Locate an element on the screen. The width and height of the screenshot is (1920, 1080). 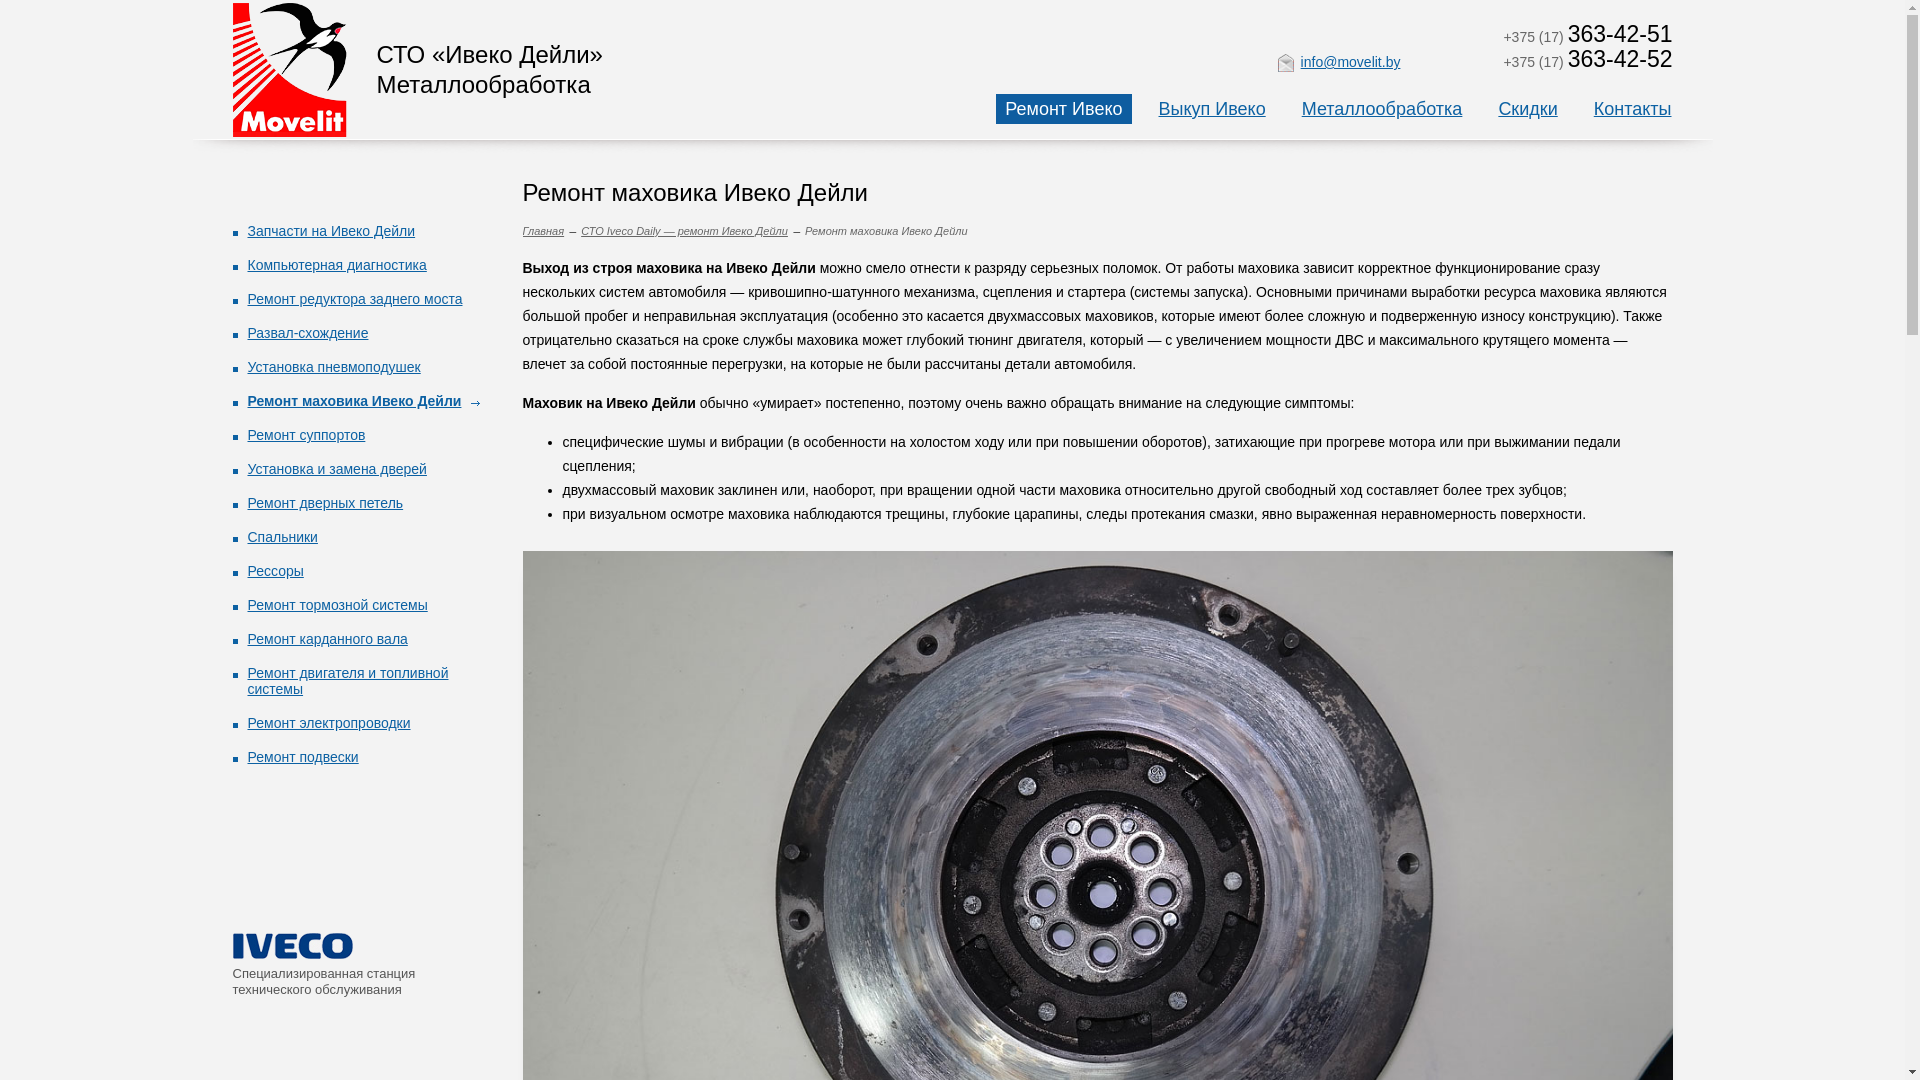
info@movelit.by is located at coordinates (1340, 64).